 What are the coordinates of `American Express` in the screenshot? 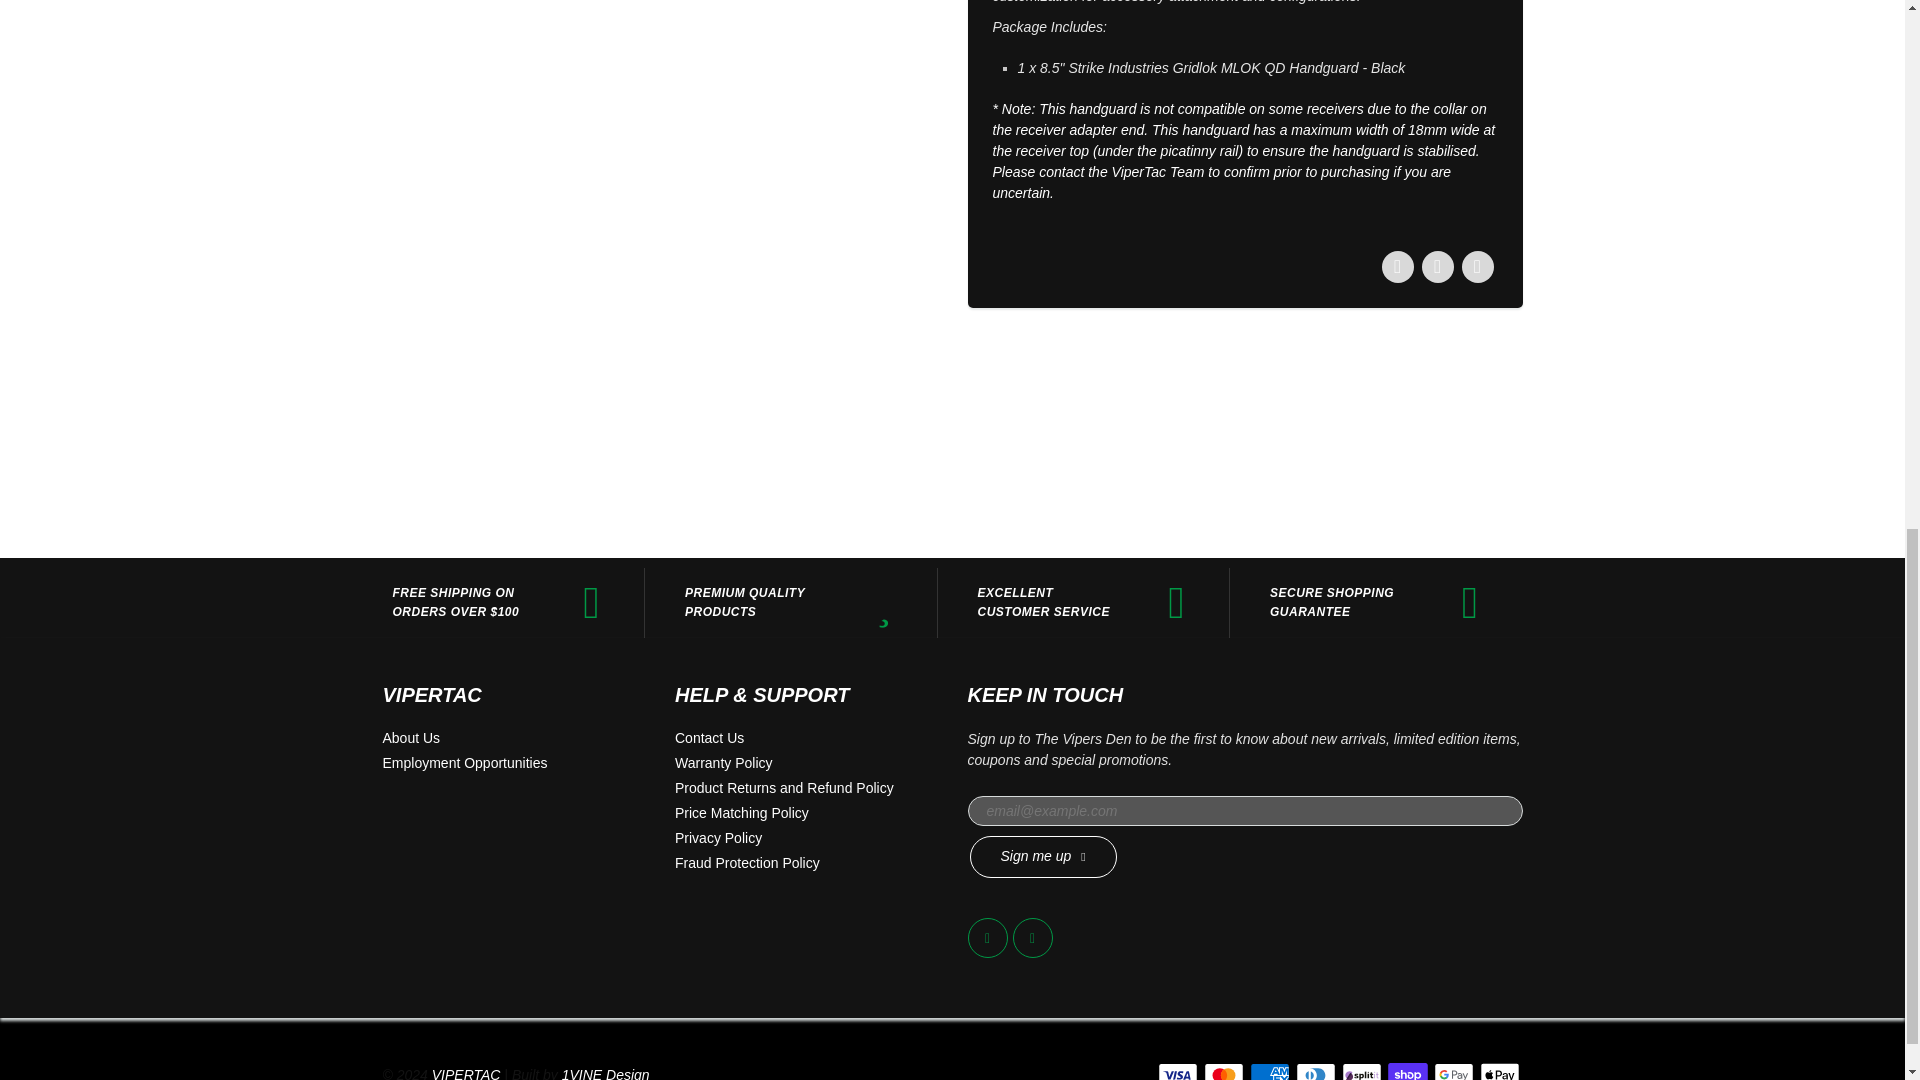 It's located at (1270, 1071).